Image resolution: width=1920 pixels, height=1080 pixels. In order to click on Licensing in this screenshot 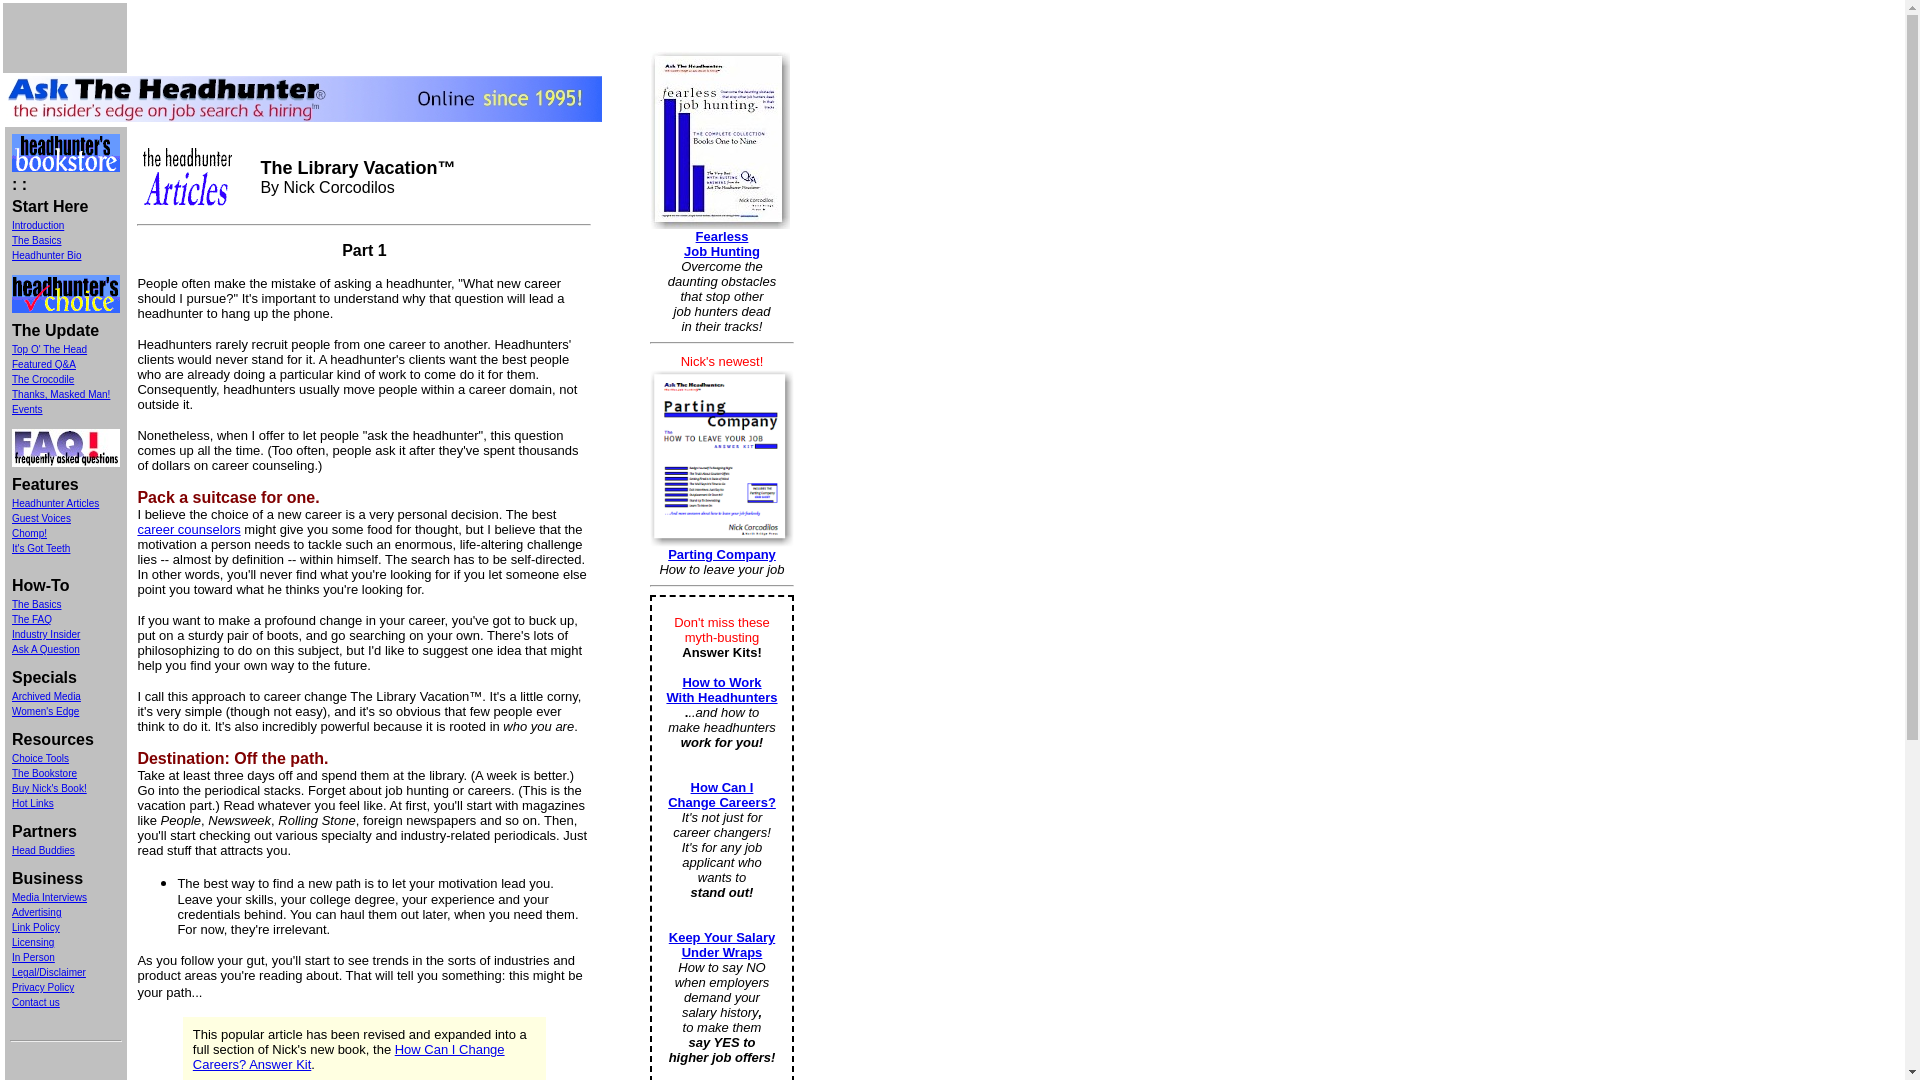, I will do `click(32, 942)`.